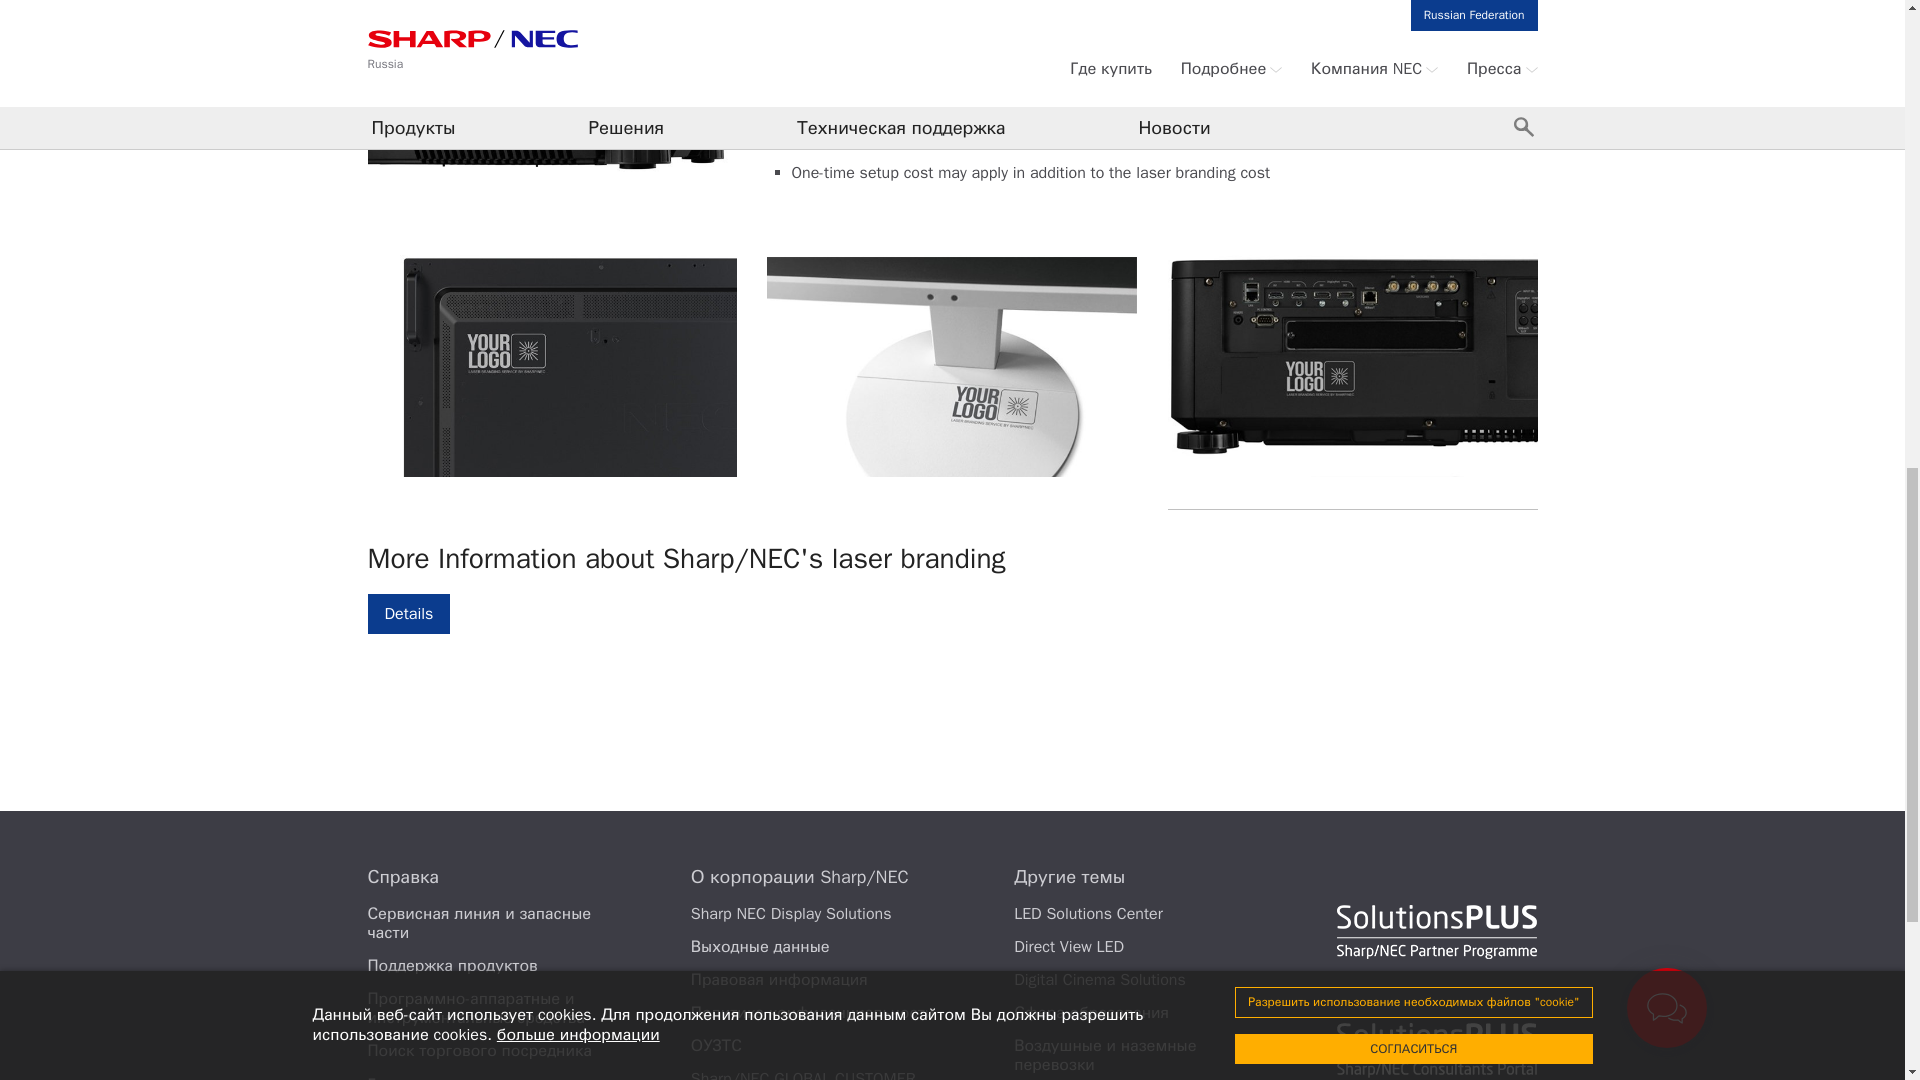 This screenshot has width=1920, height=1080. What do you see at coordinates (1068, 946) in the screenshot?
I see `Direct View LED` at bounding box center [1068, 946].